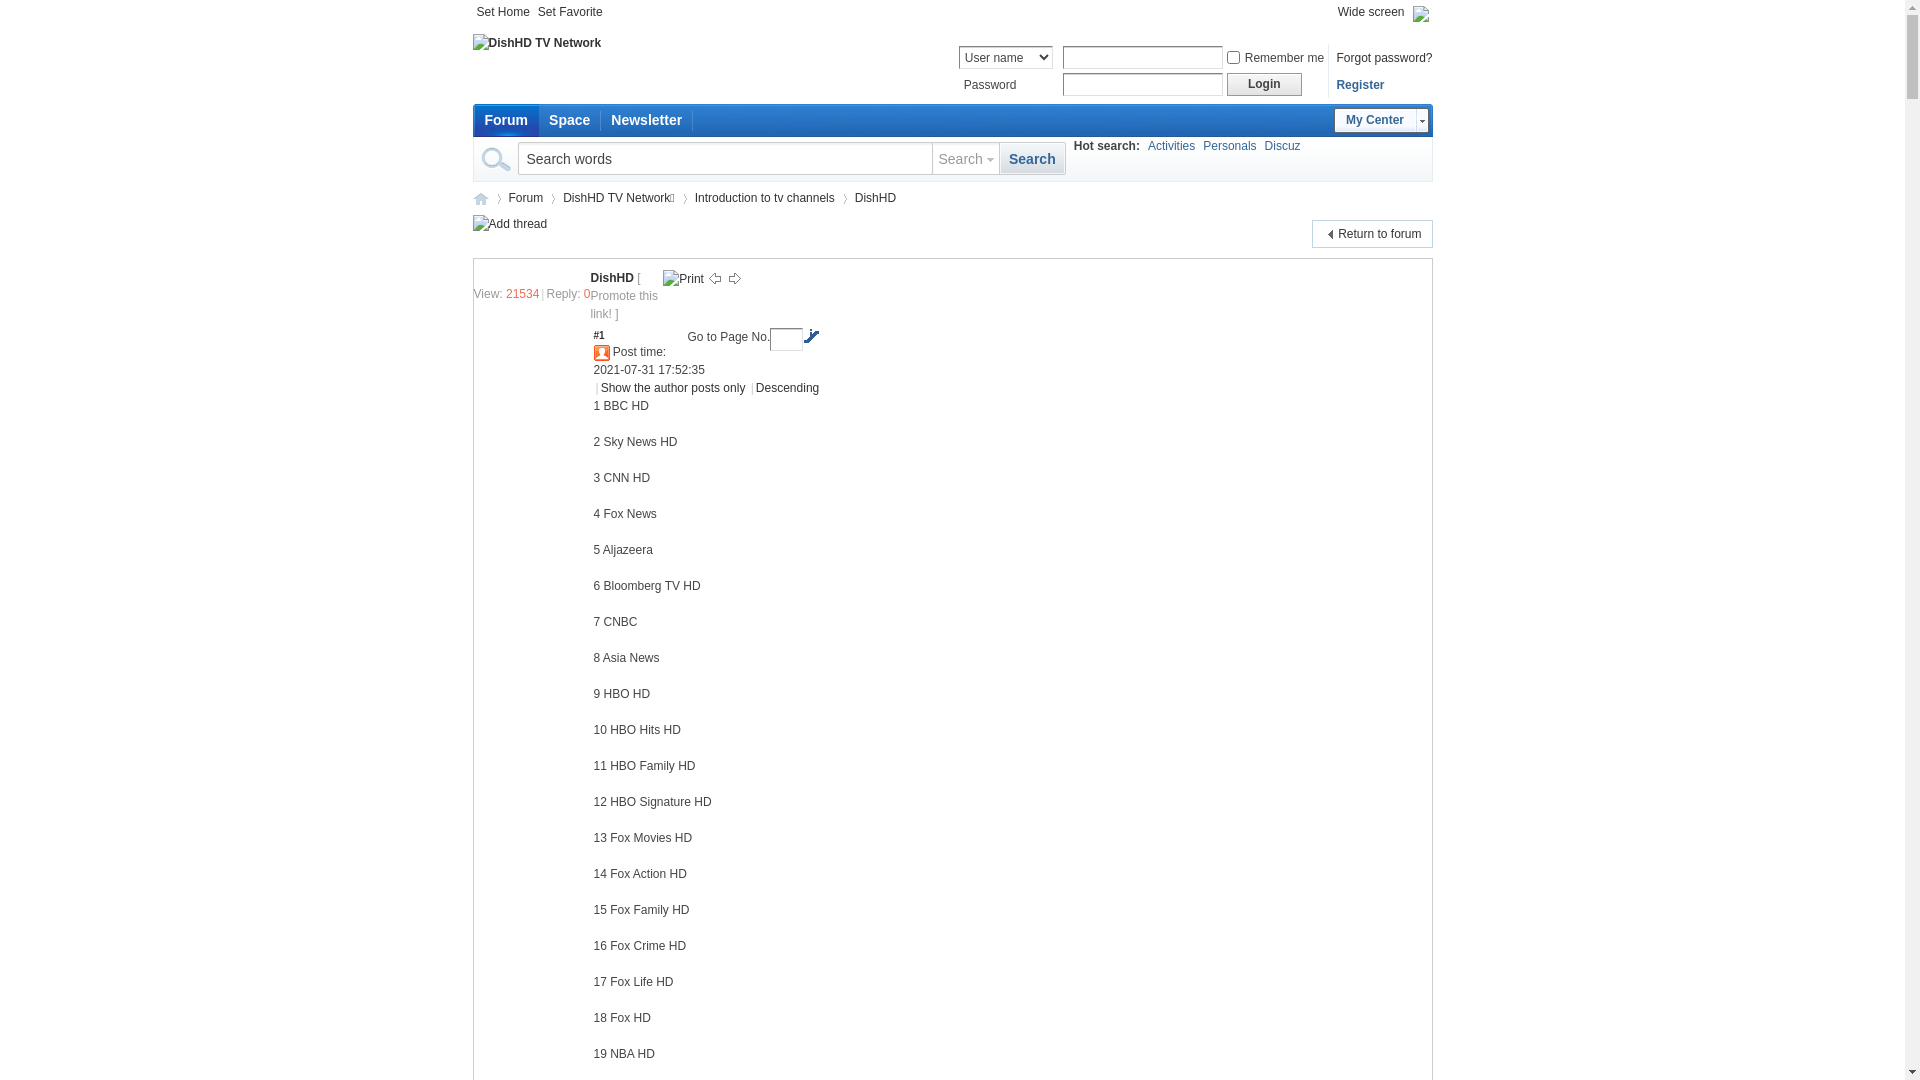  I want to click on Register, so click(1360, 84).